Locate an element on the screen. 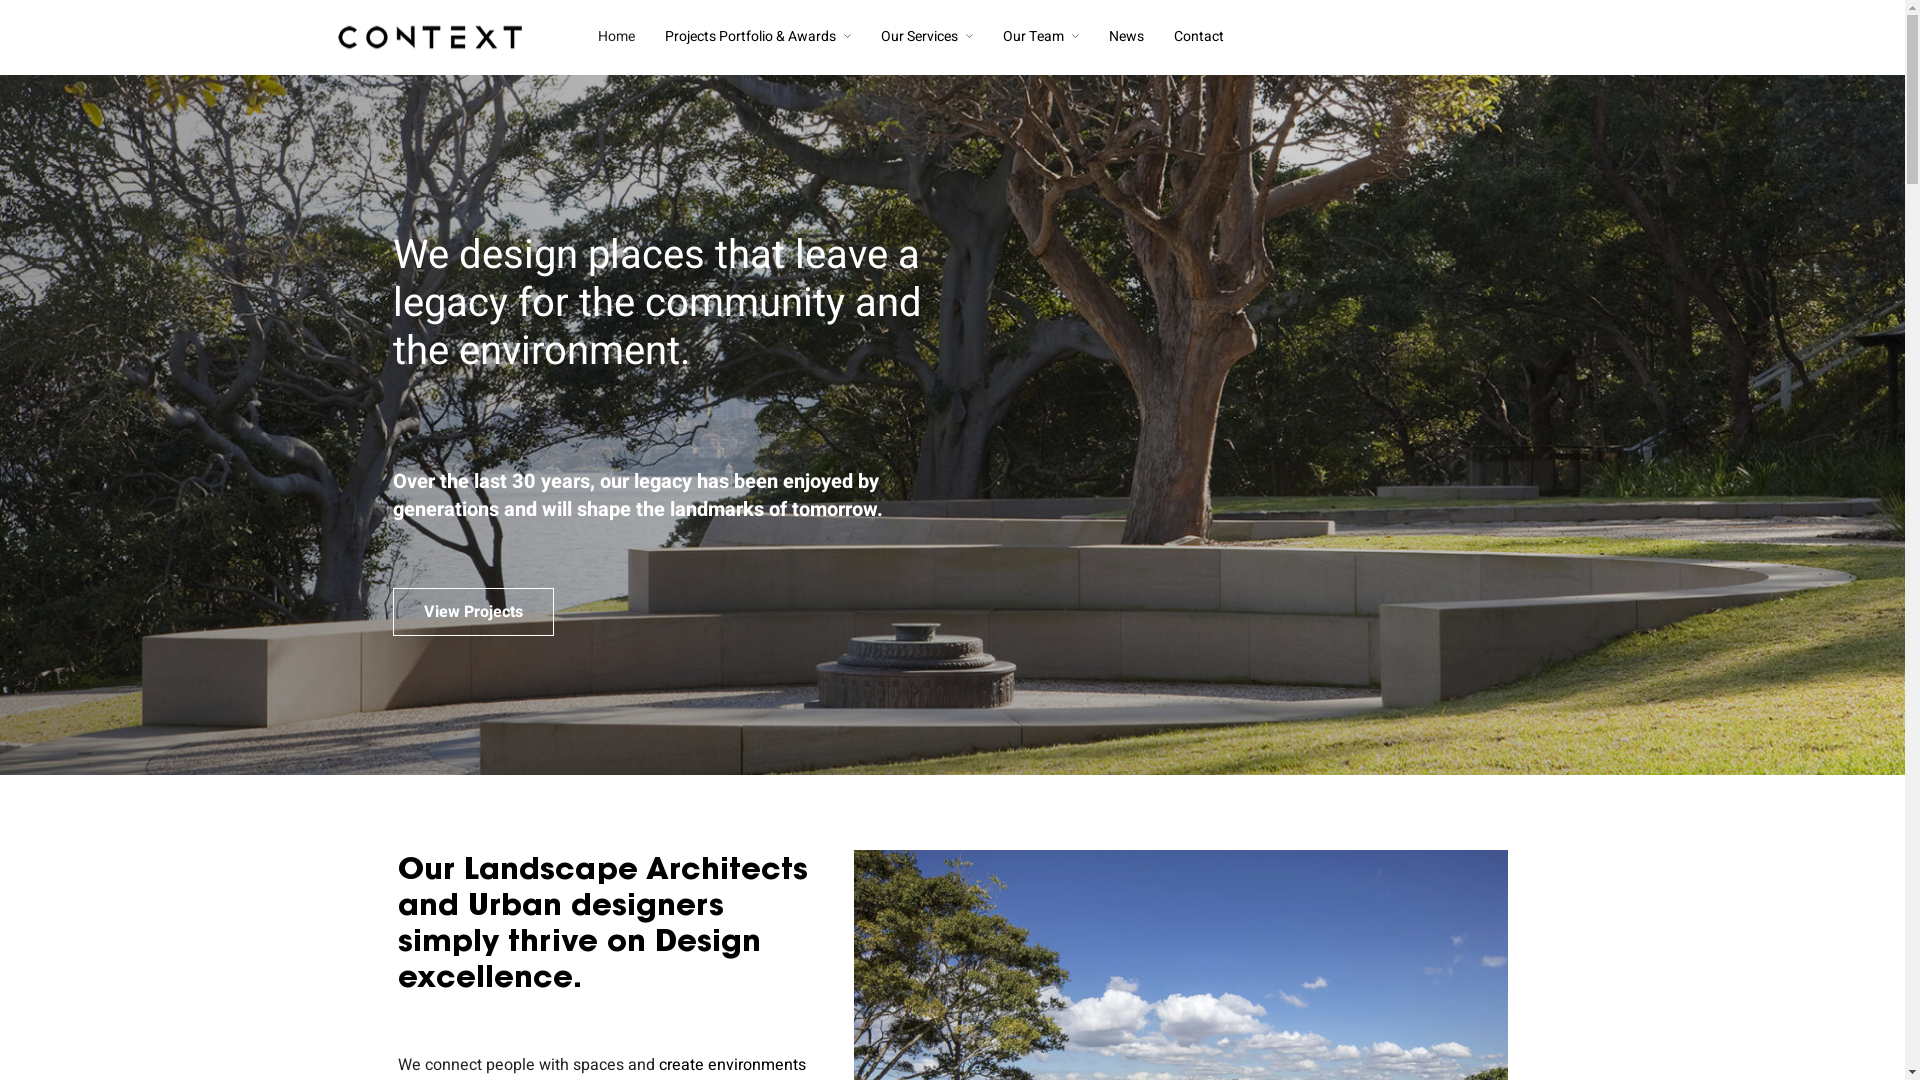  News is located at coordinates (1126, 37).